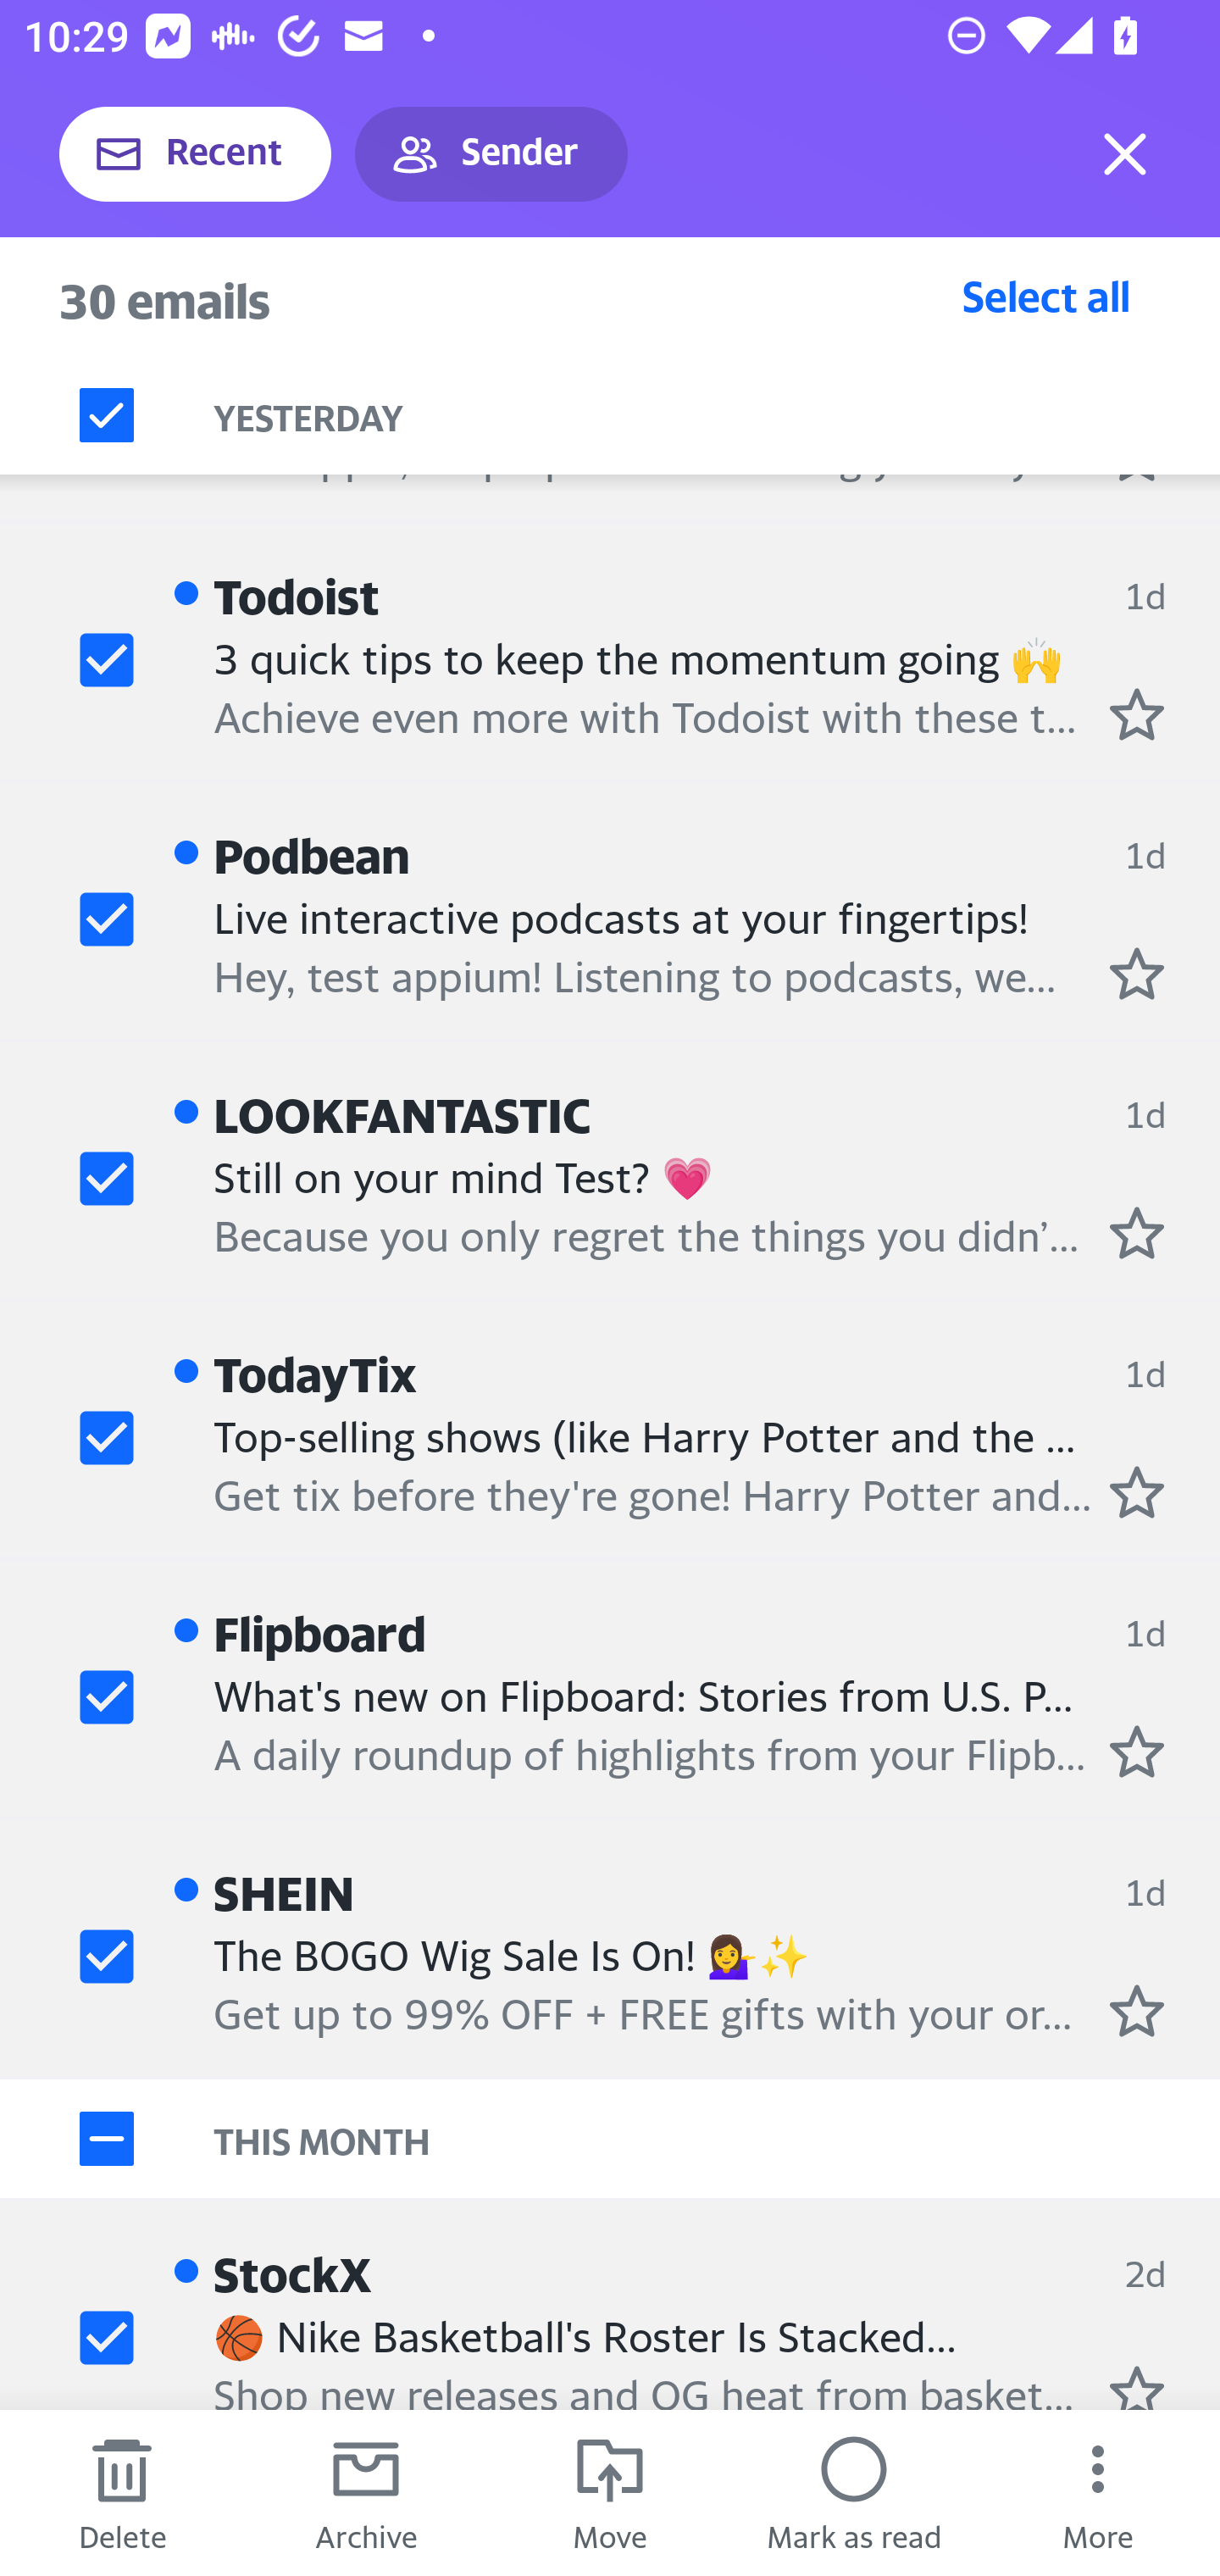 The image size is (1220, 2576). Describe the element at coordinates (610, 2493) in the screenshot. I see `Move` at that location.